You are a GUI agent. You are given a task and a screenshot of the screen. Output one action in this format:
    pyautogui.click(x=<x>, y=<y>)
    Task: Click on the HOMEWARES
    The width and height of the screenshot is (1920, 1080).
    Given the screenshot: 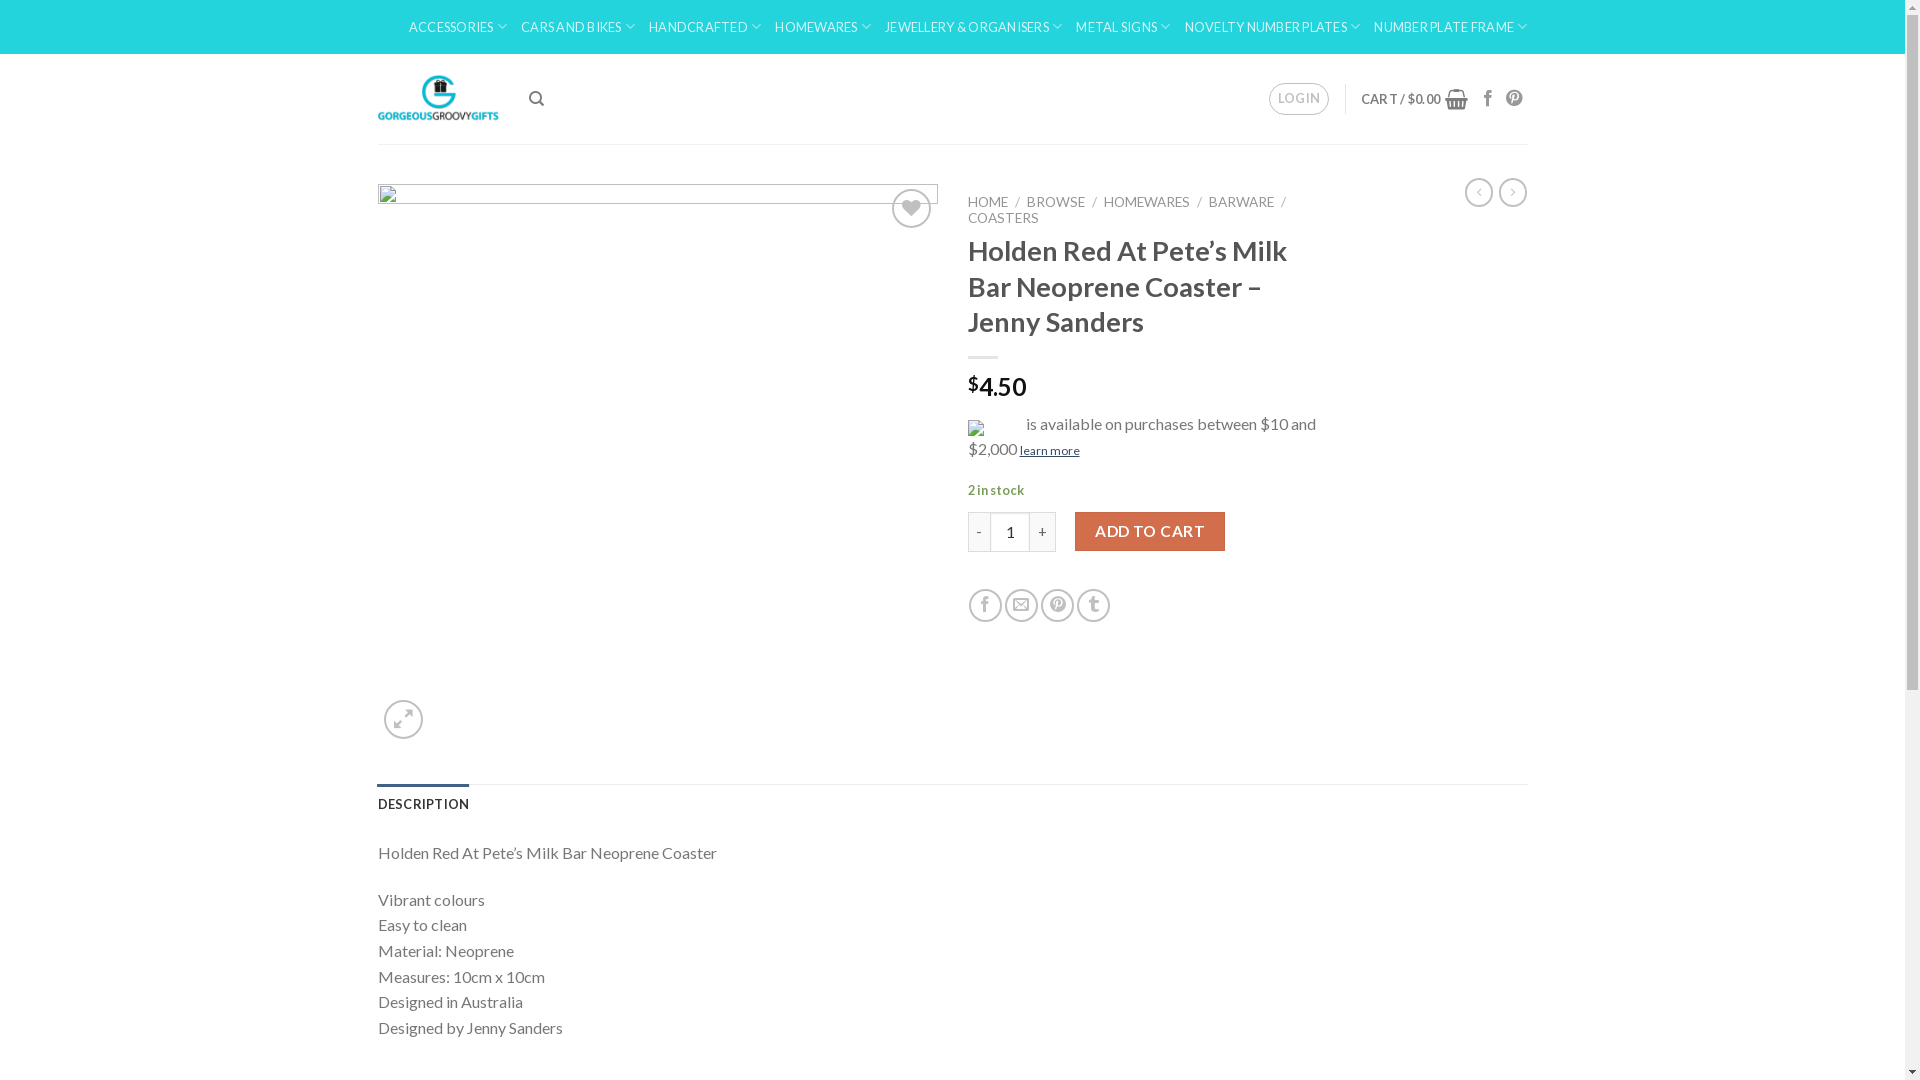 What is the action you would take?
    pyautogui.click(x=823, y=27)
    